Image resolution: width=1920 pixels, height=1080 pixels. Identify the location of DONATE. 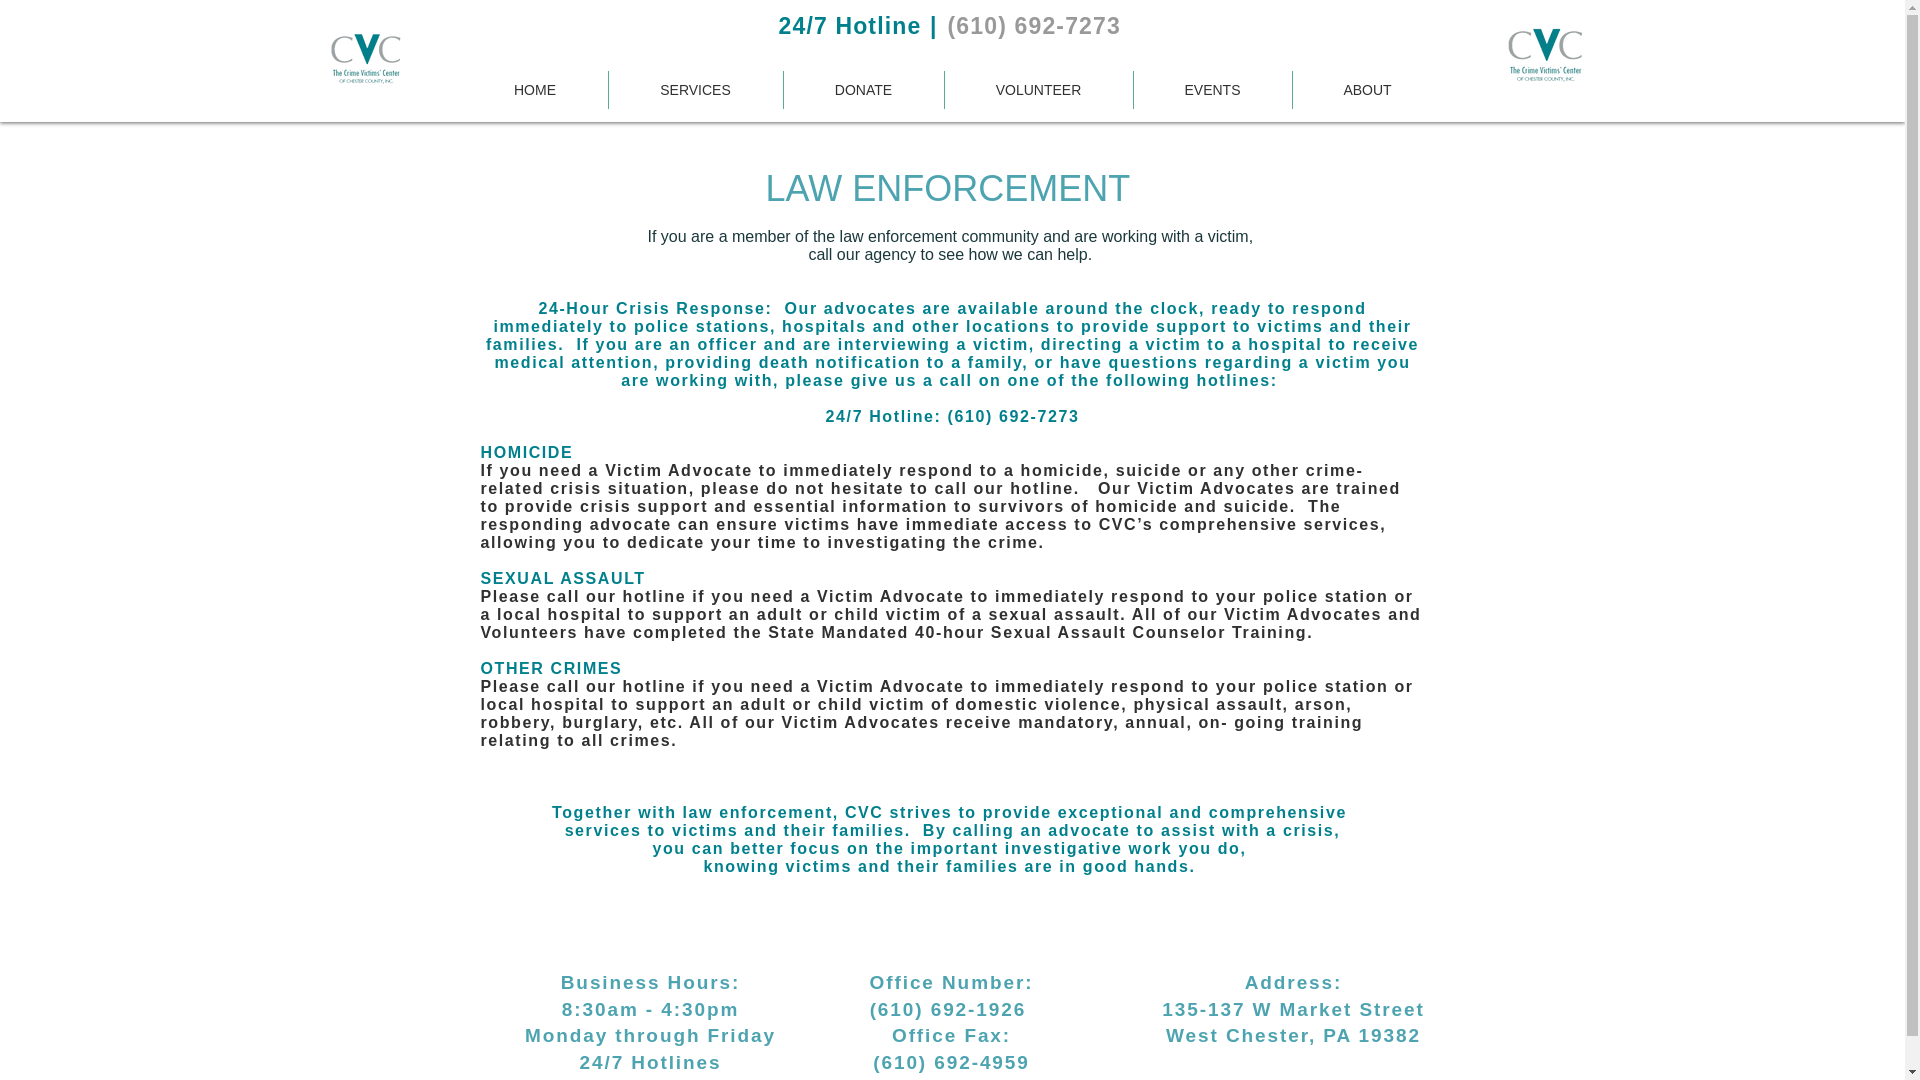
(864, 90).